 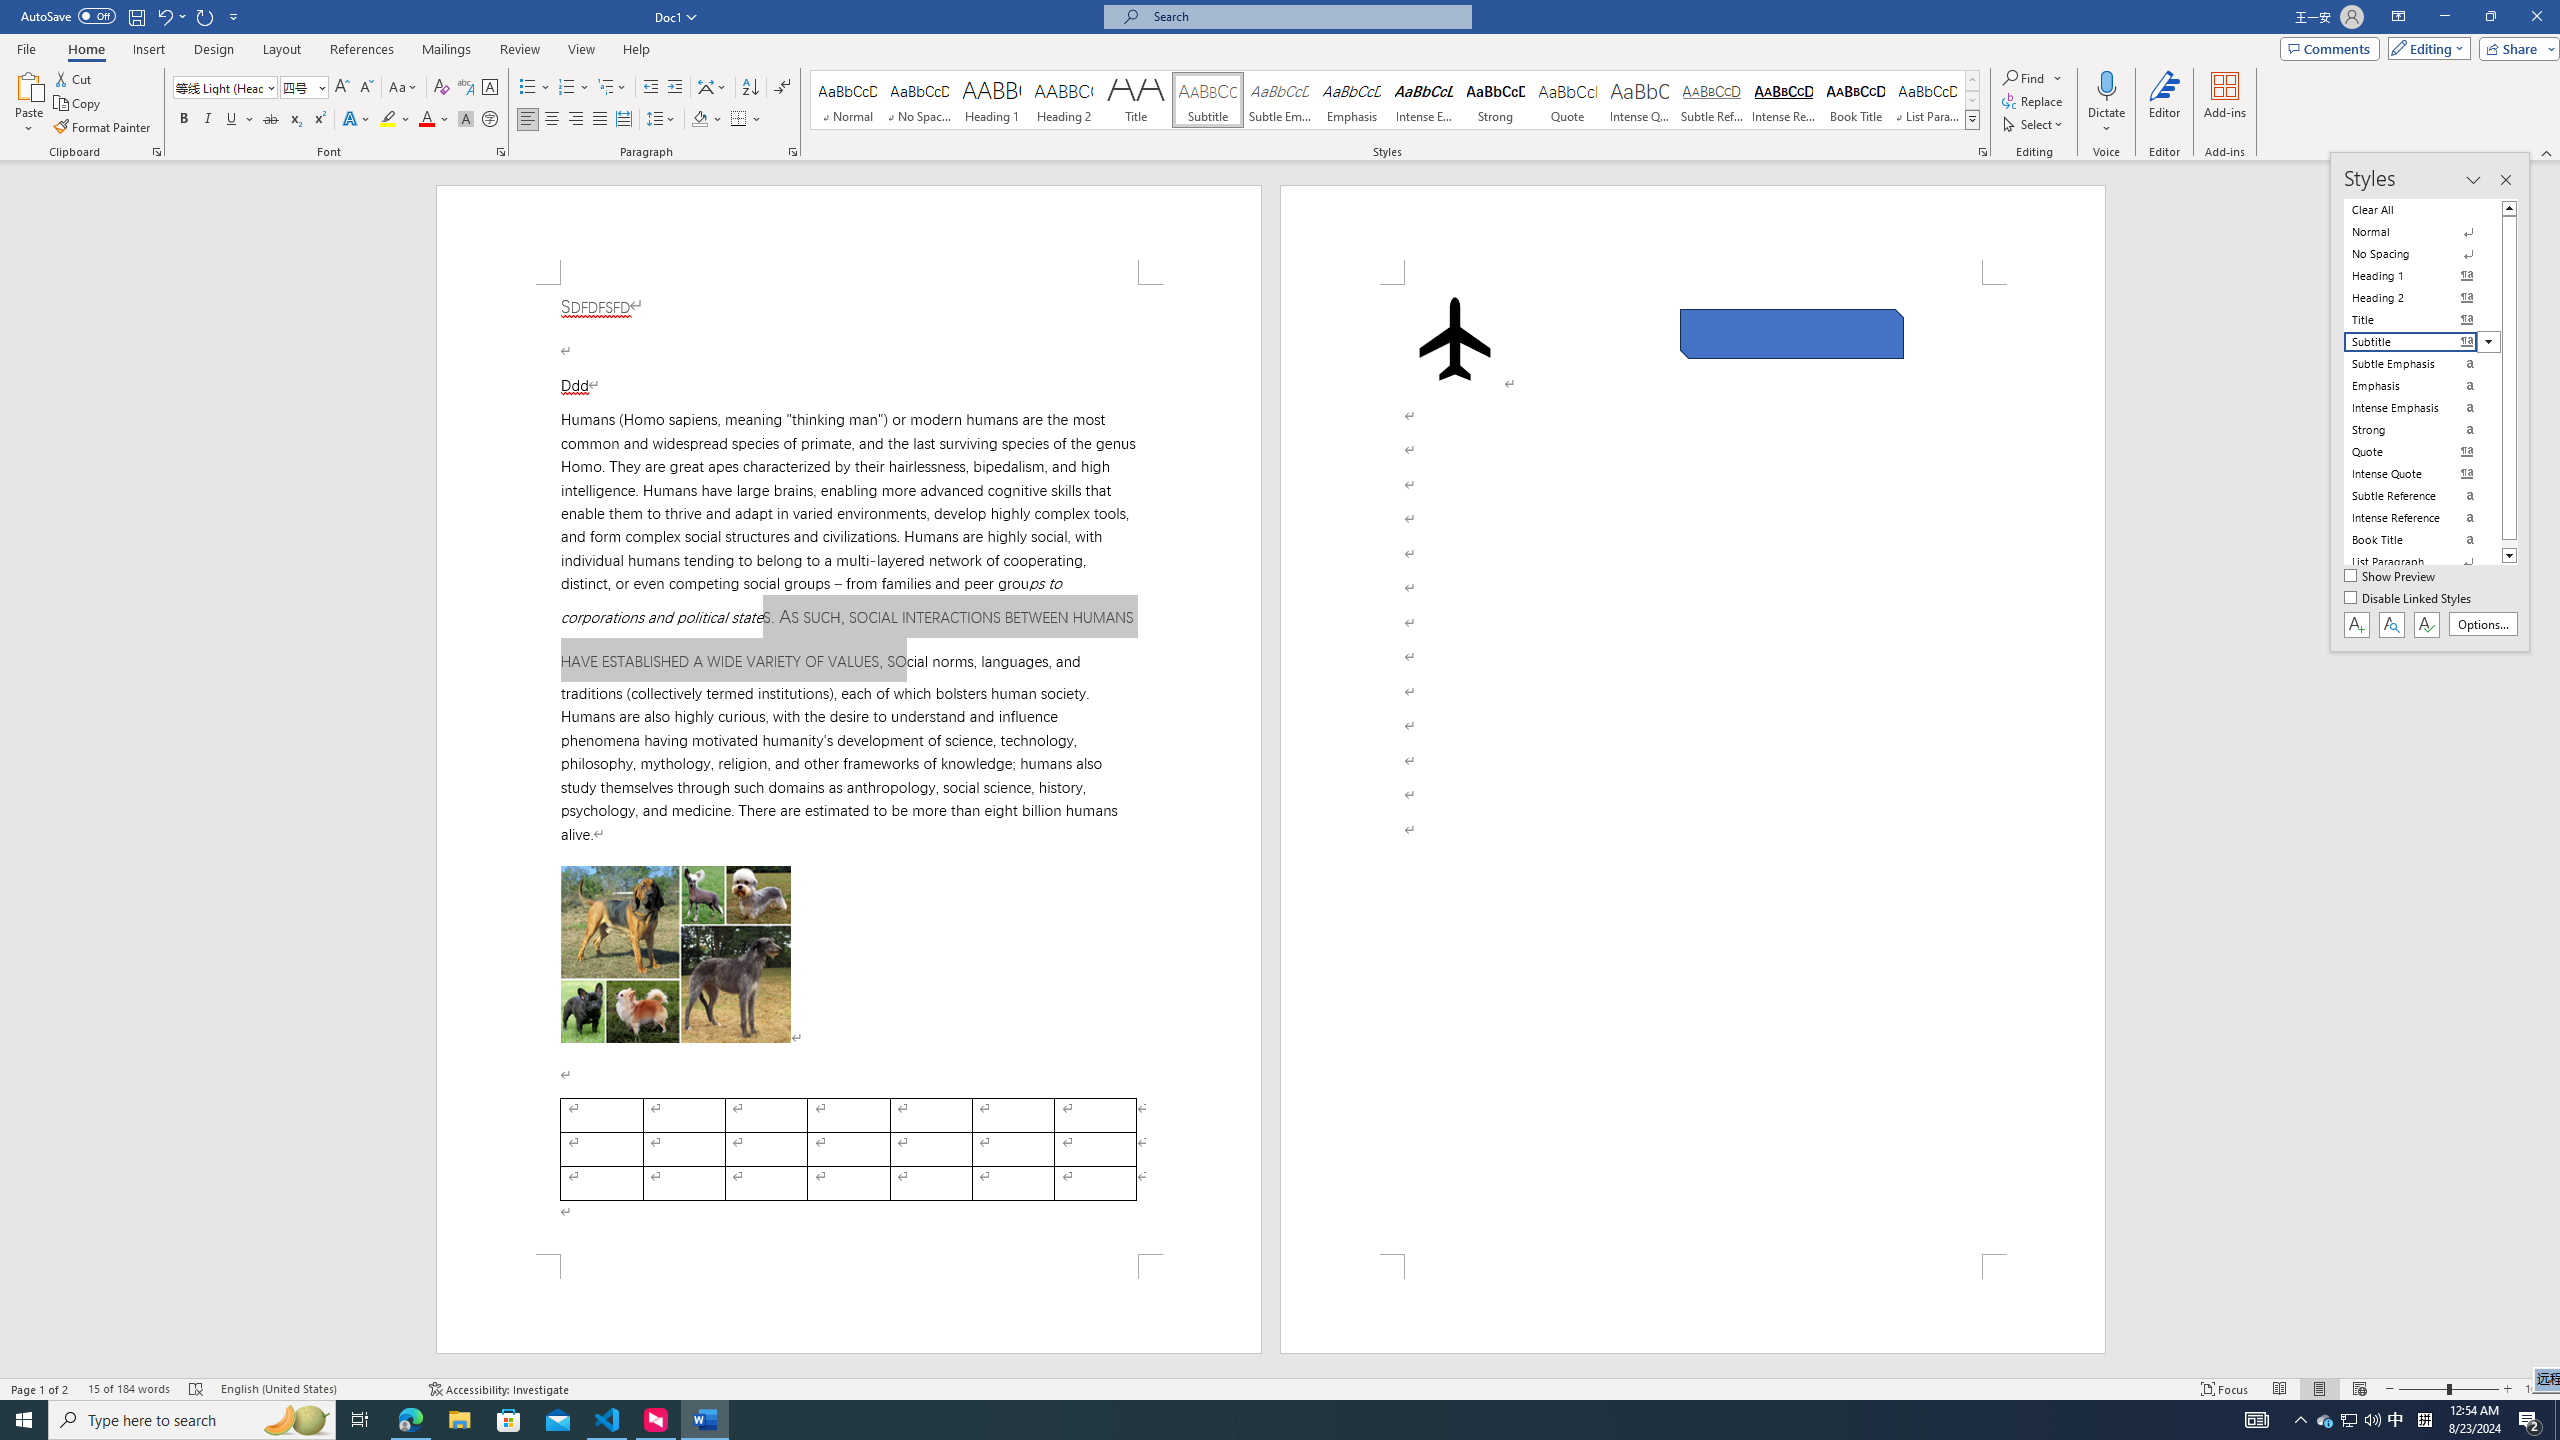 I want to click on Paste, so click(x=29, y=85).